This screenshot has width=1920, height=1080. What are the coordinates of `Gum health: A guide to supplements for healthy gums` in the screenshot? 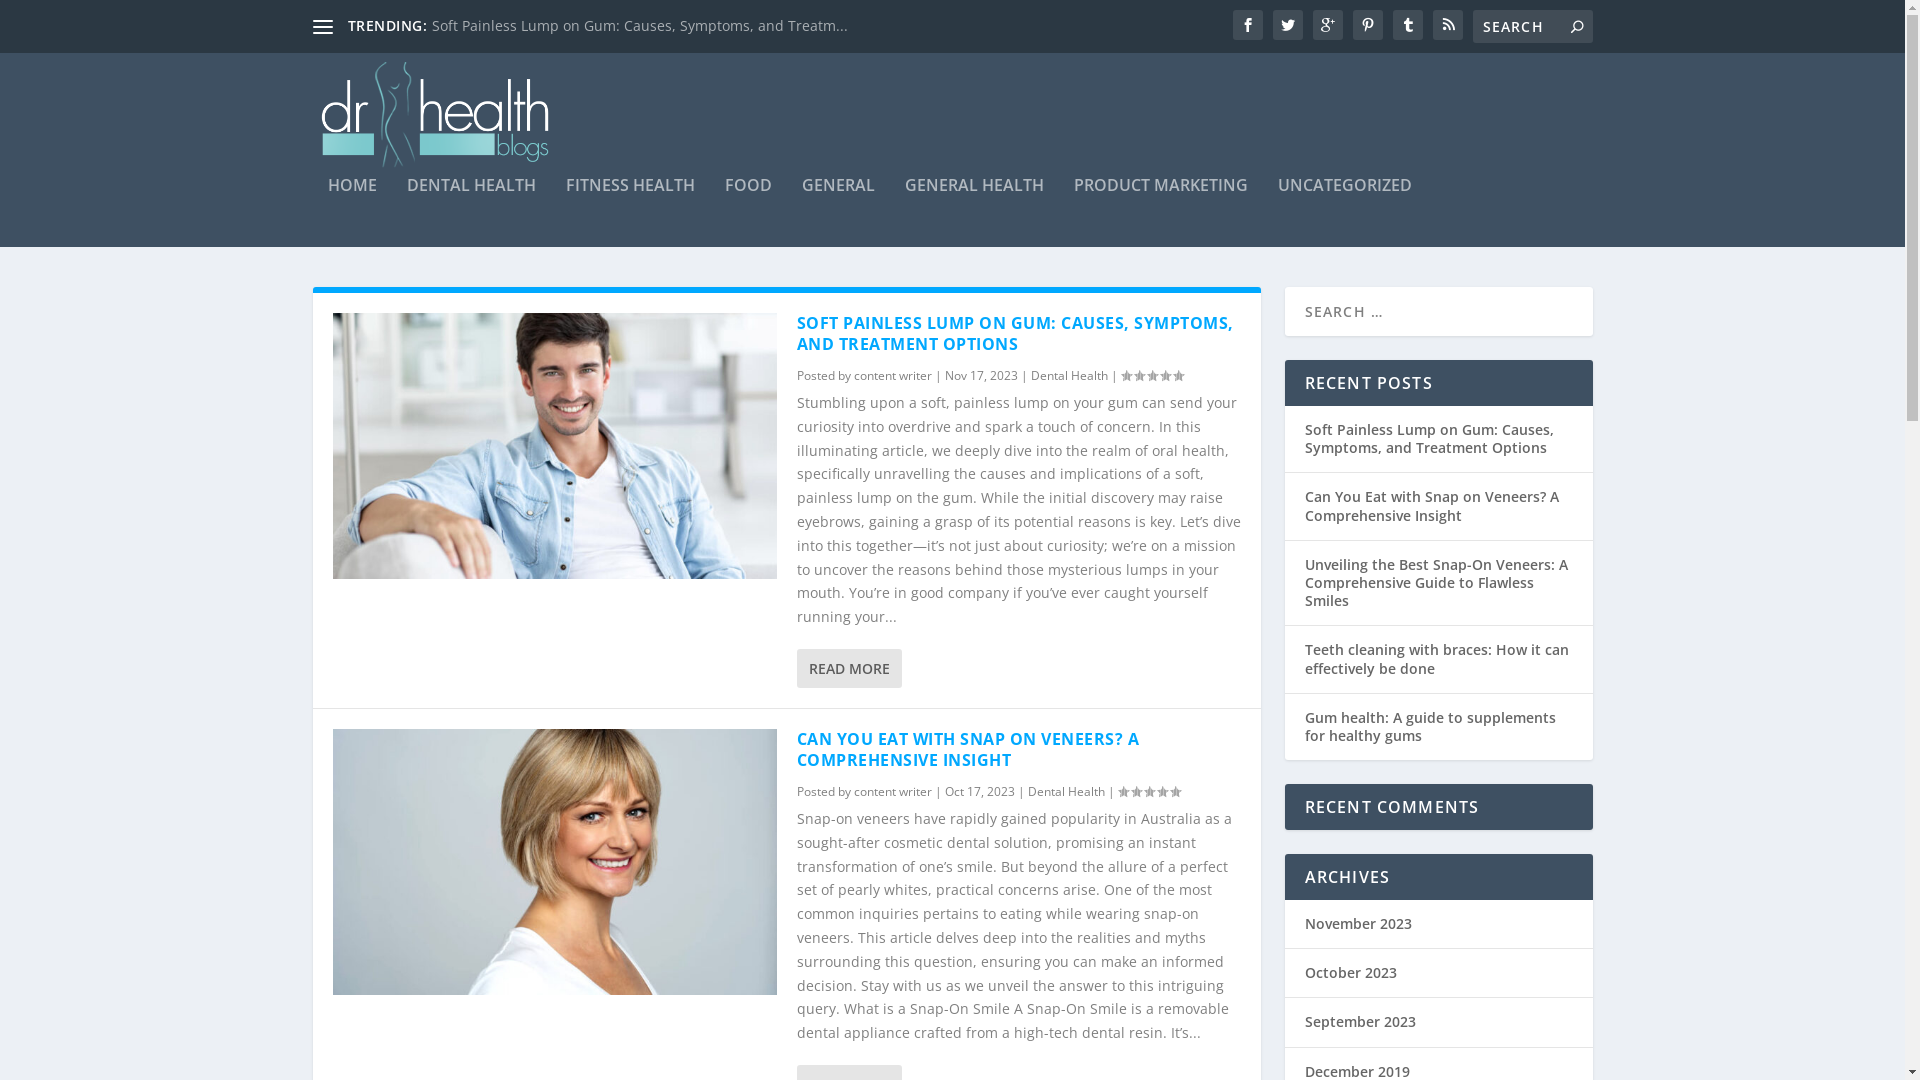 It's located at (1430, 726).